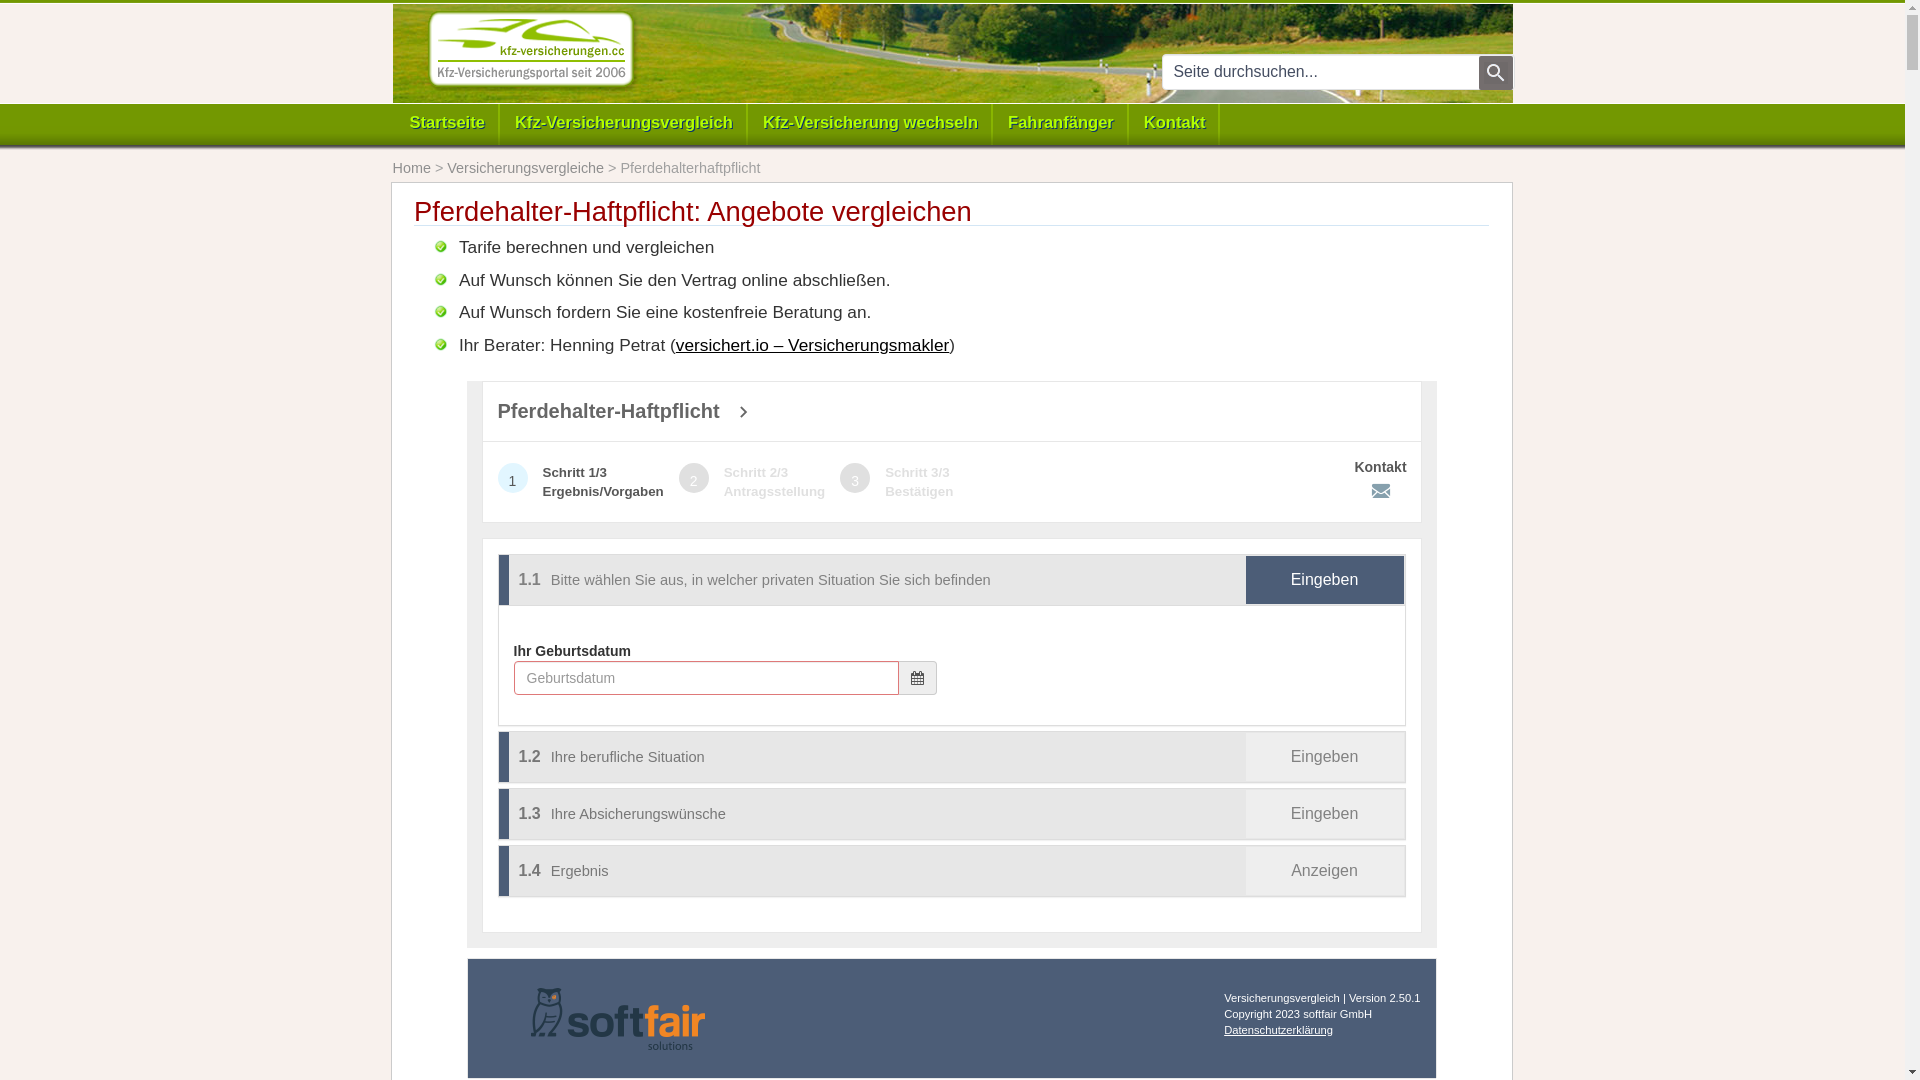 The image size is (1920, 1080). I want to click on Kontakt, so click(1175, 126).